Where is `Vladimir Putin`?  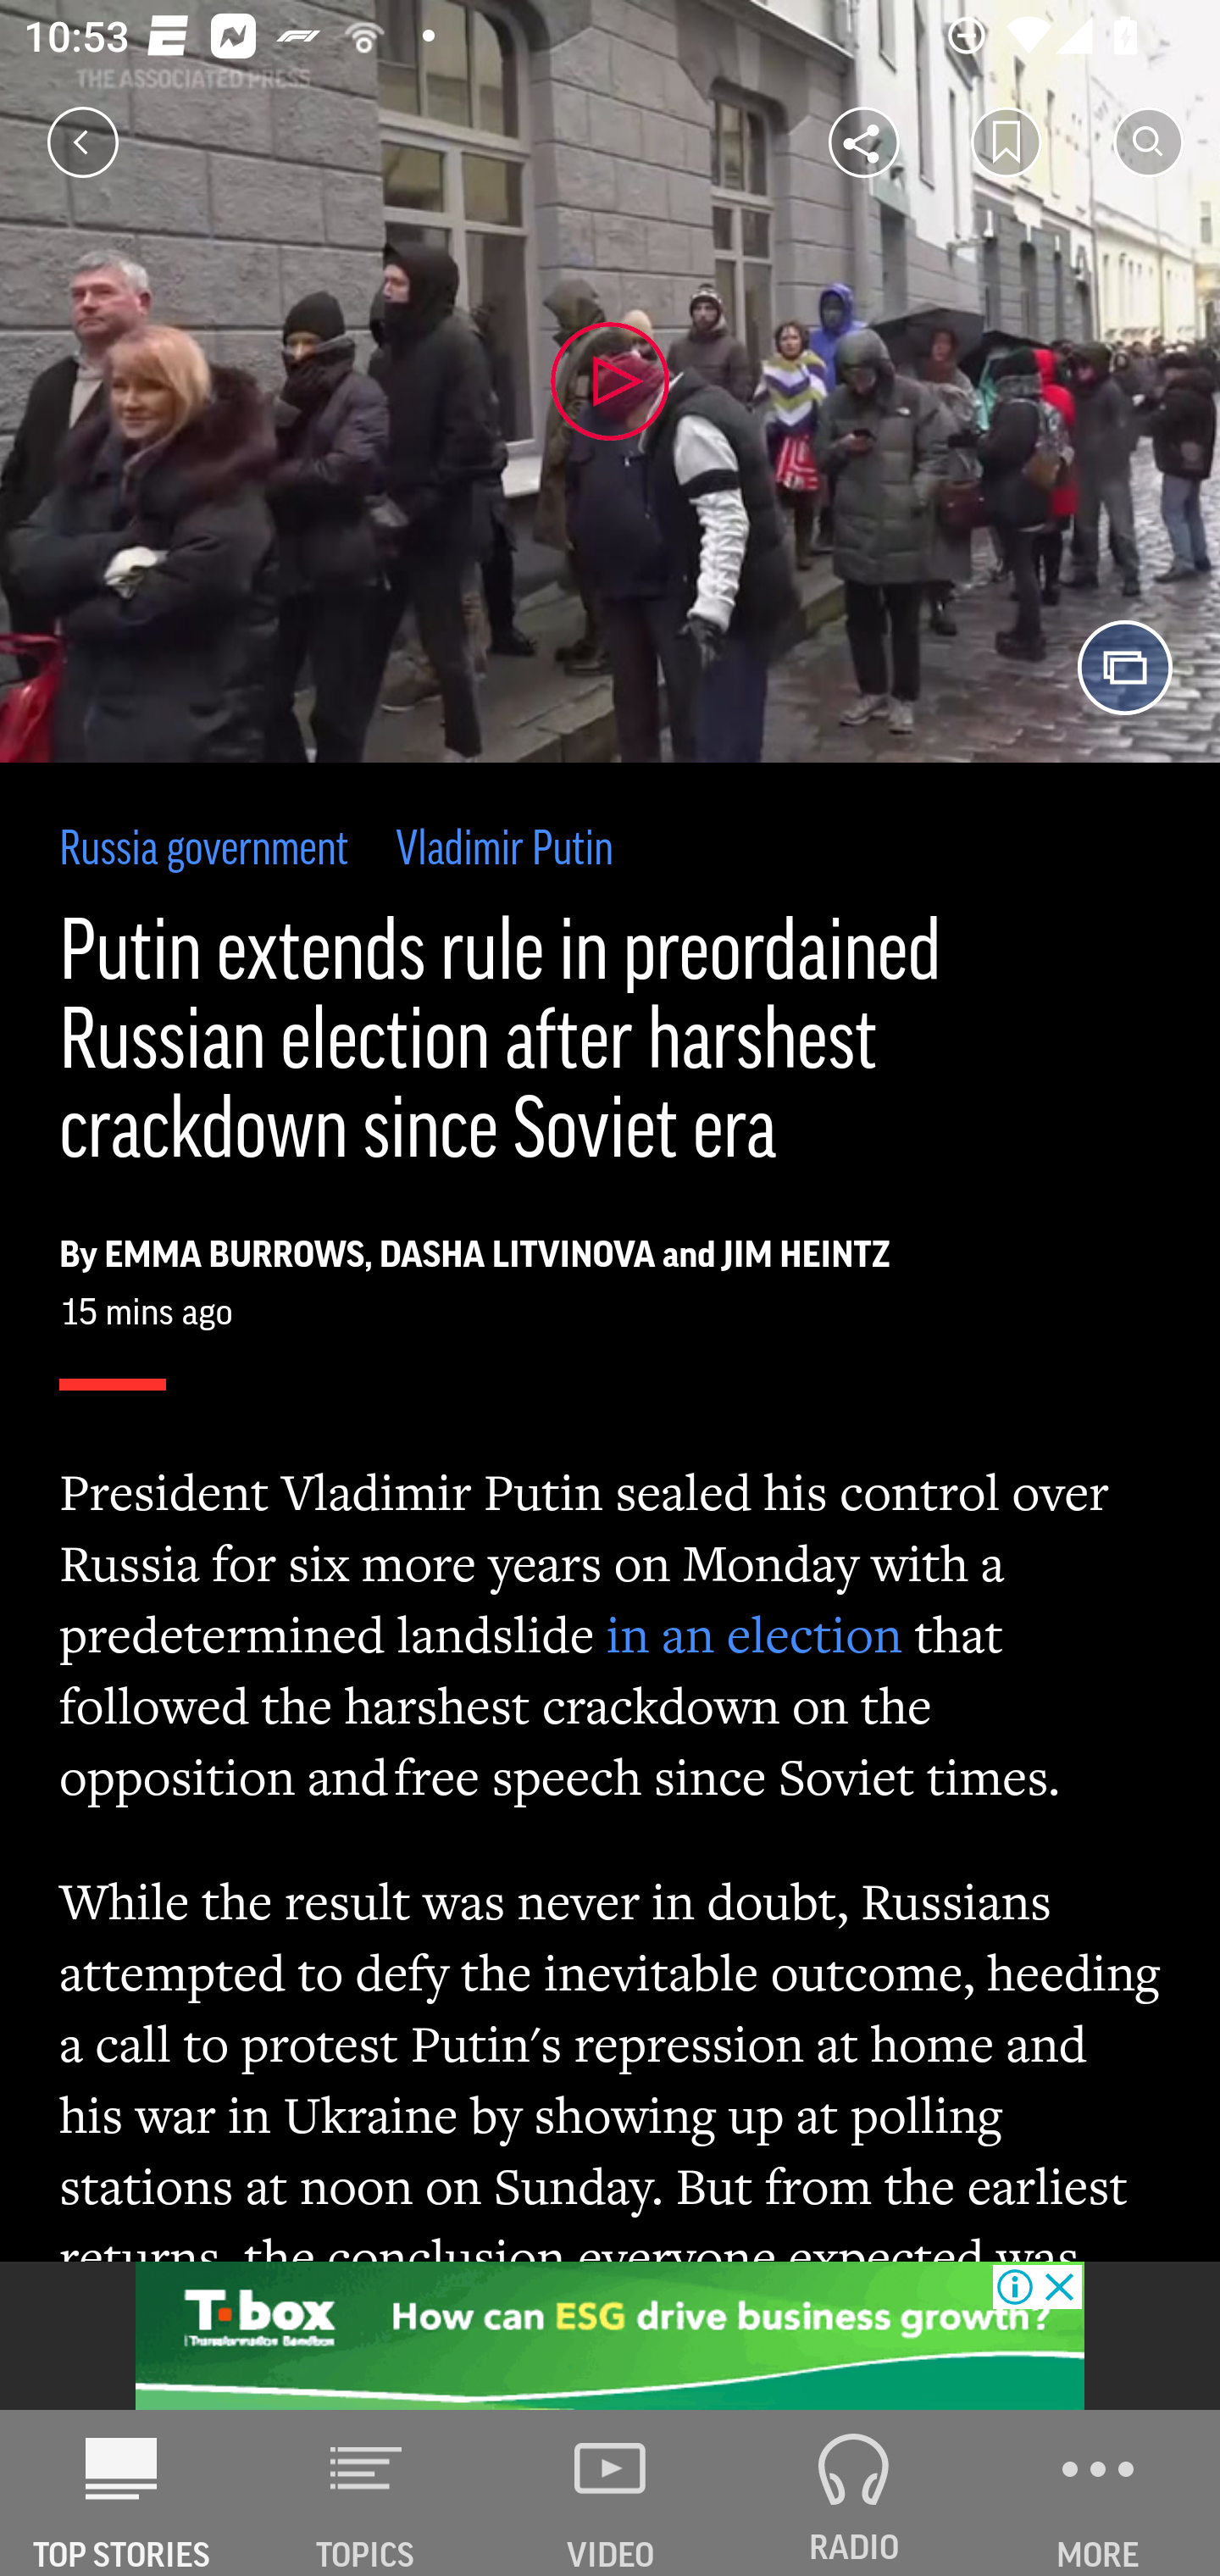
Vladimir Putin is located at coordinates (503, 851).